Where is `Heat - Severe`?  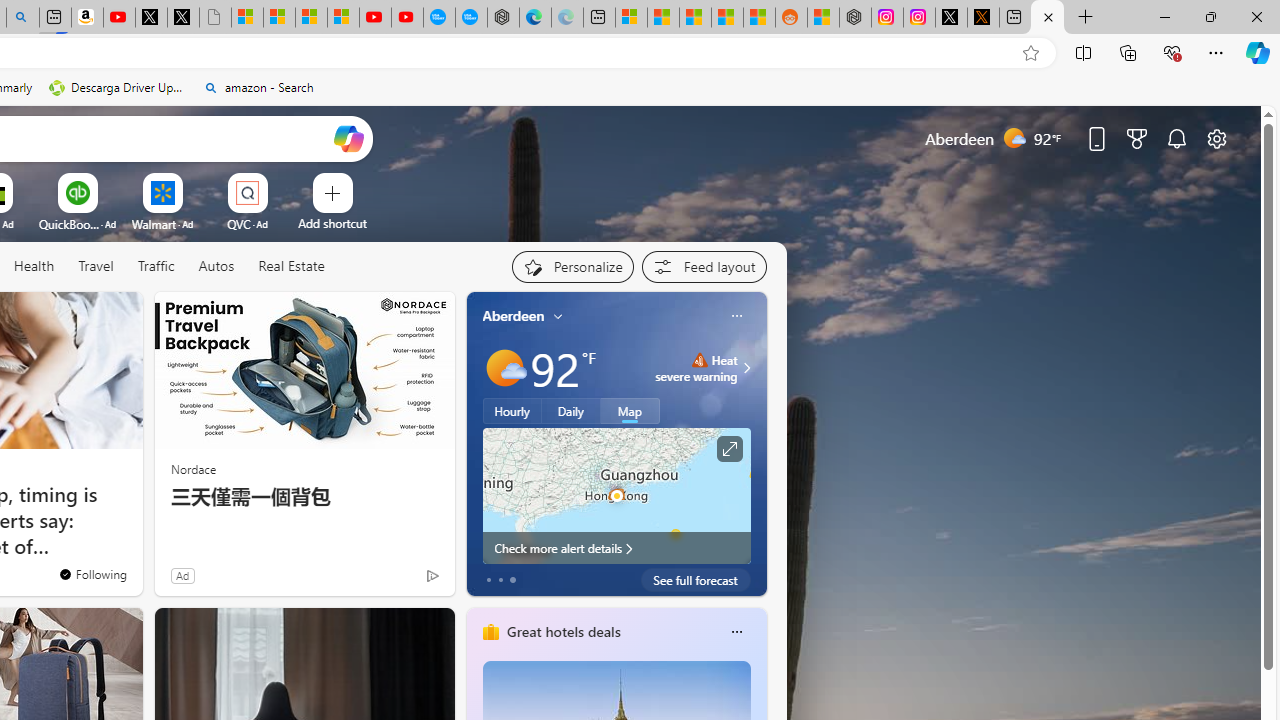
Heat - Severe is located at coordinates (699, 360).